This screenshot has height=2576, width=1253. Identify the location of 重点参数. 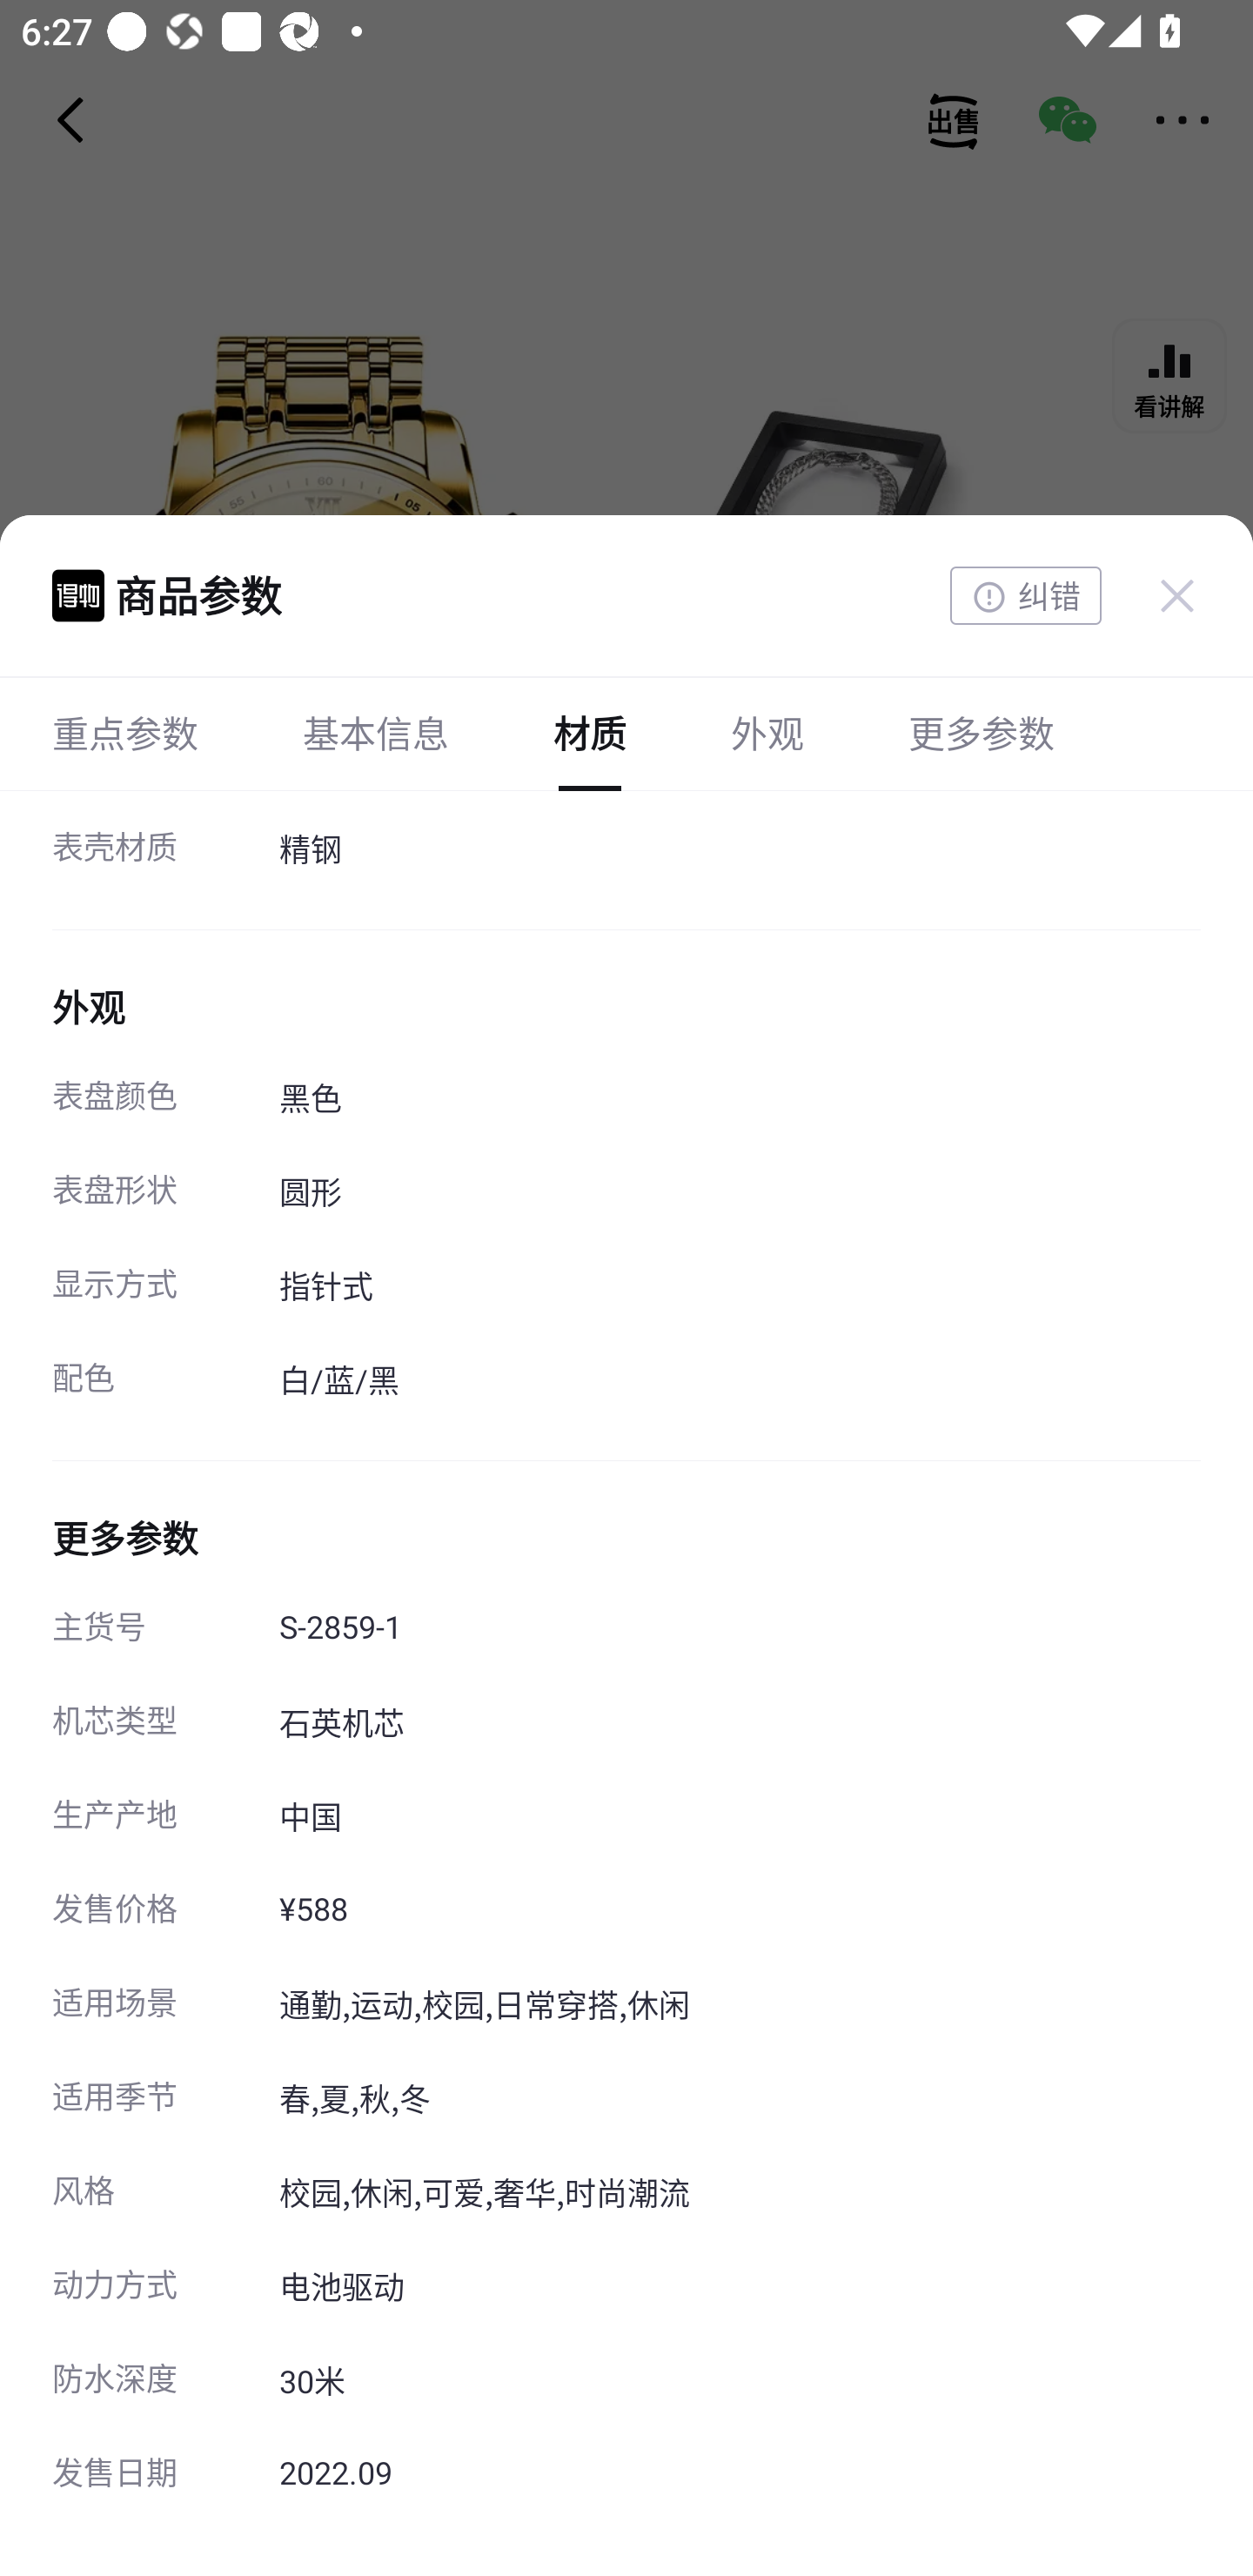
(125, 733).